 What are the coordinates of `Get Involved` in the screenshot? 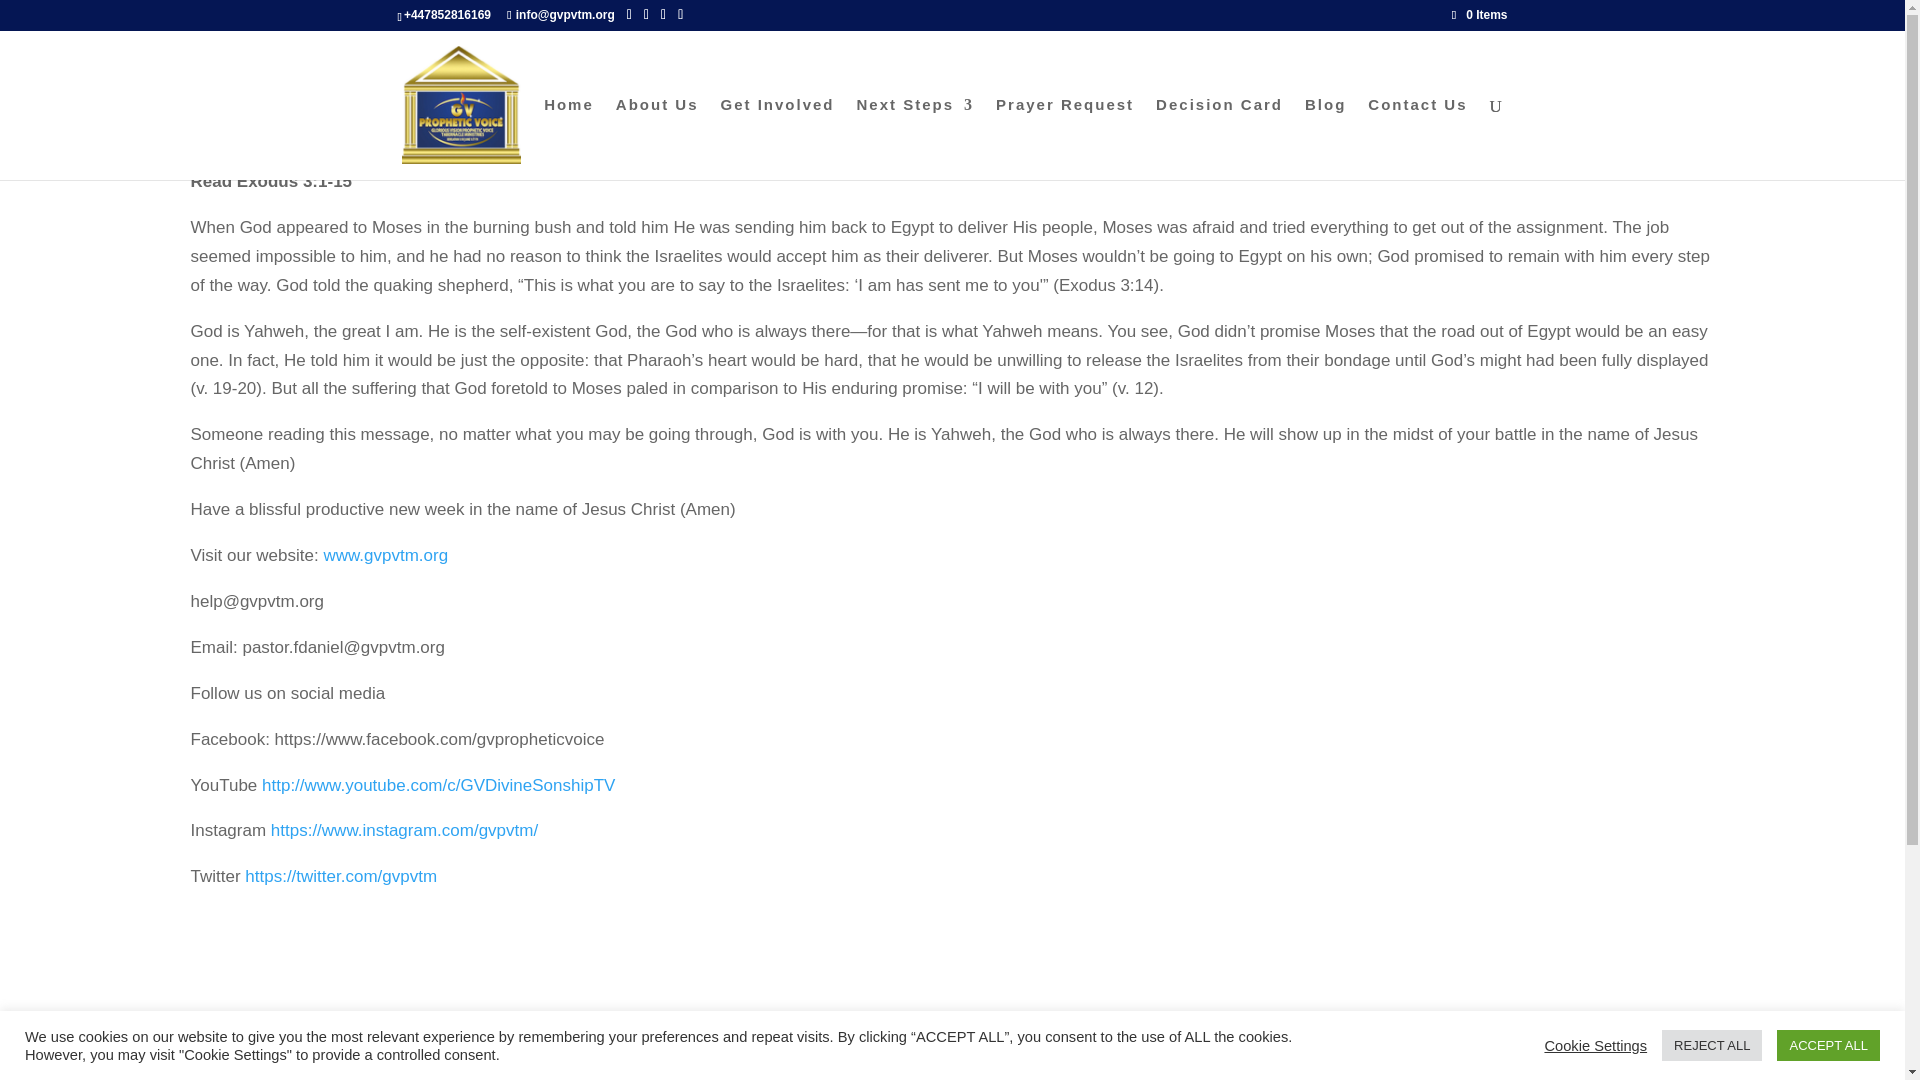 It's located at (776, 139).